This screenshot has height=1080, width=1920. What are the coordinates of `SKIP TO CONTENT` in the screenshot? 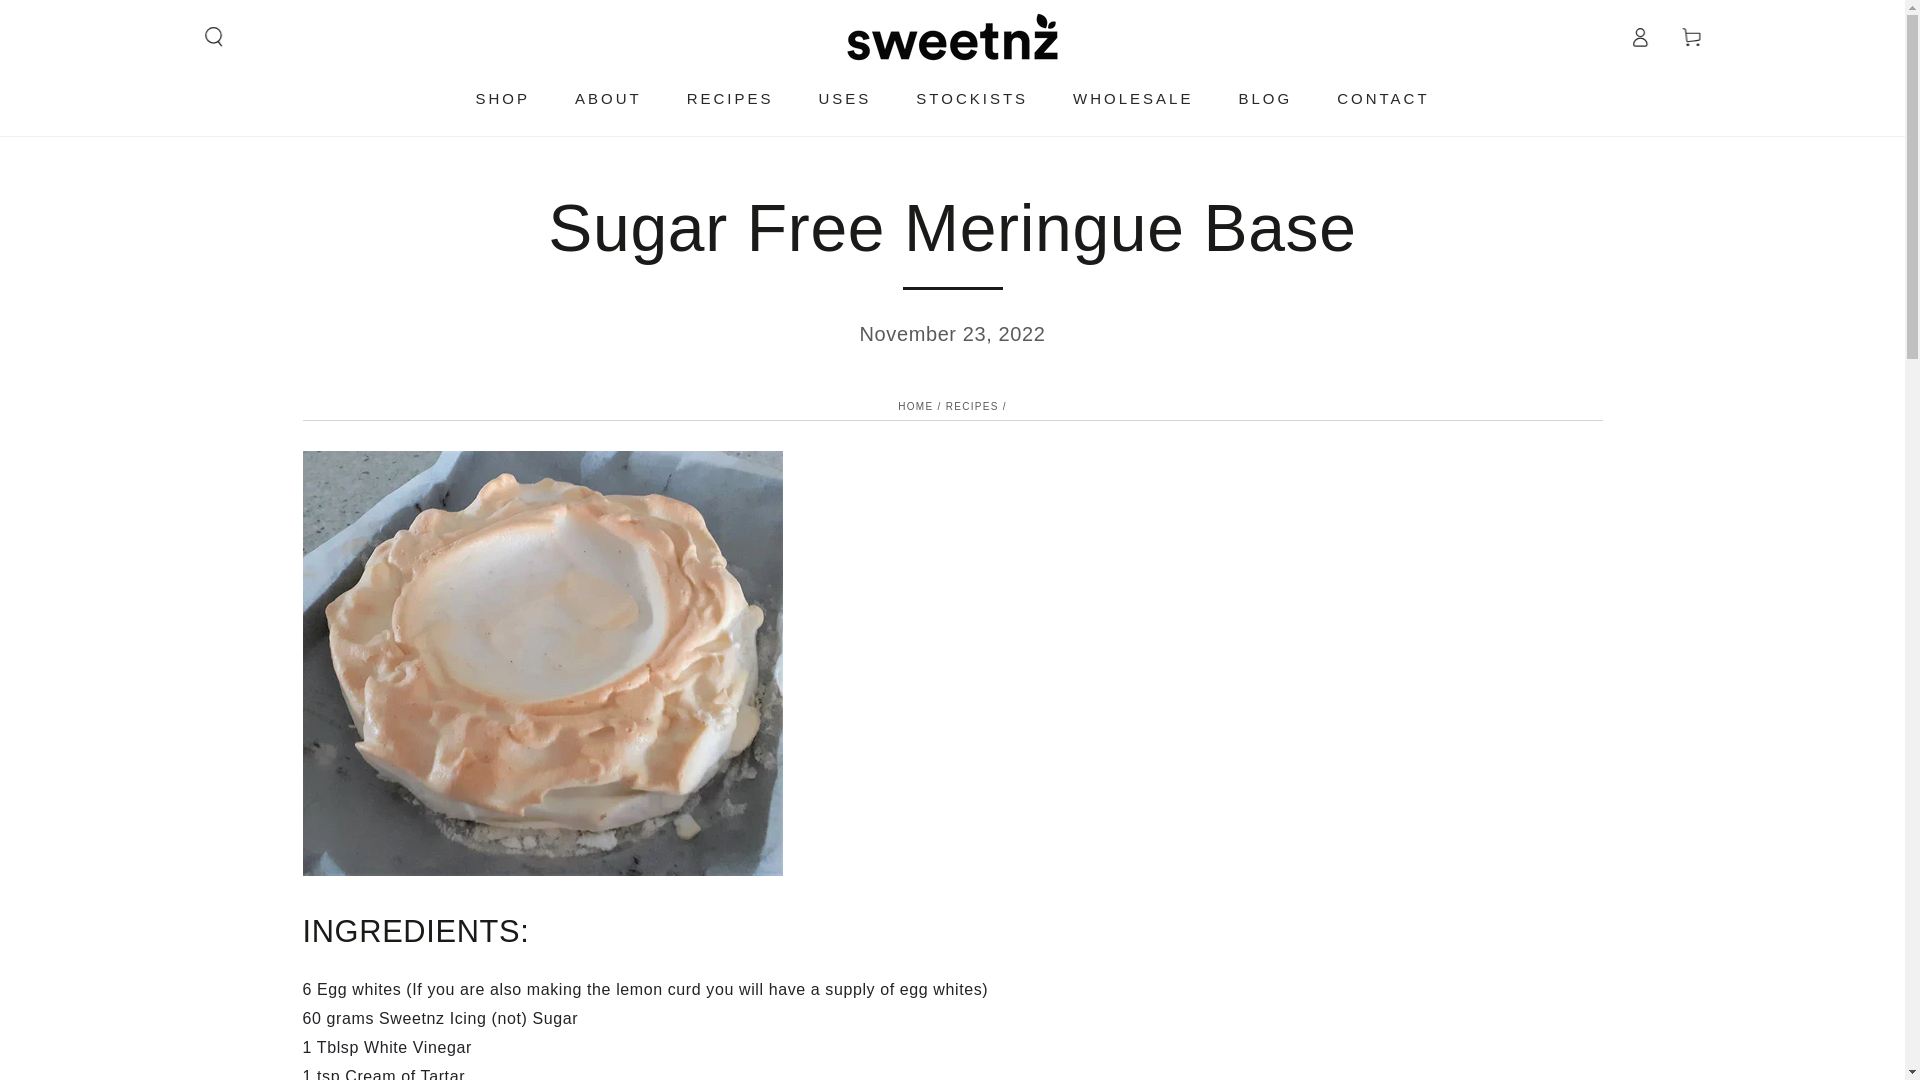 It's located at (89, 19).